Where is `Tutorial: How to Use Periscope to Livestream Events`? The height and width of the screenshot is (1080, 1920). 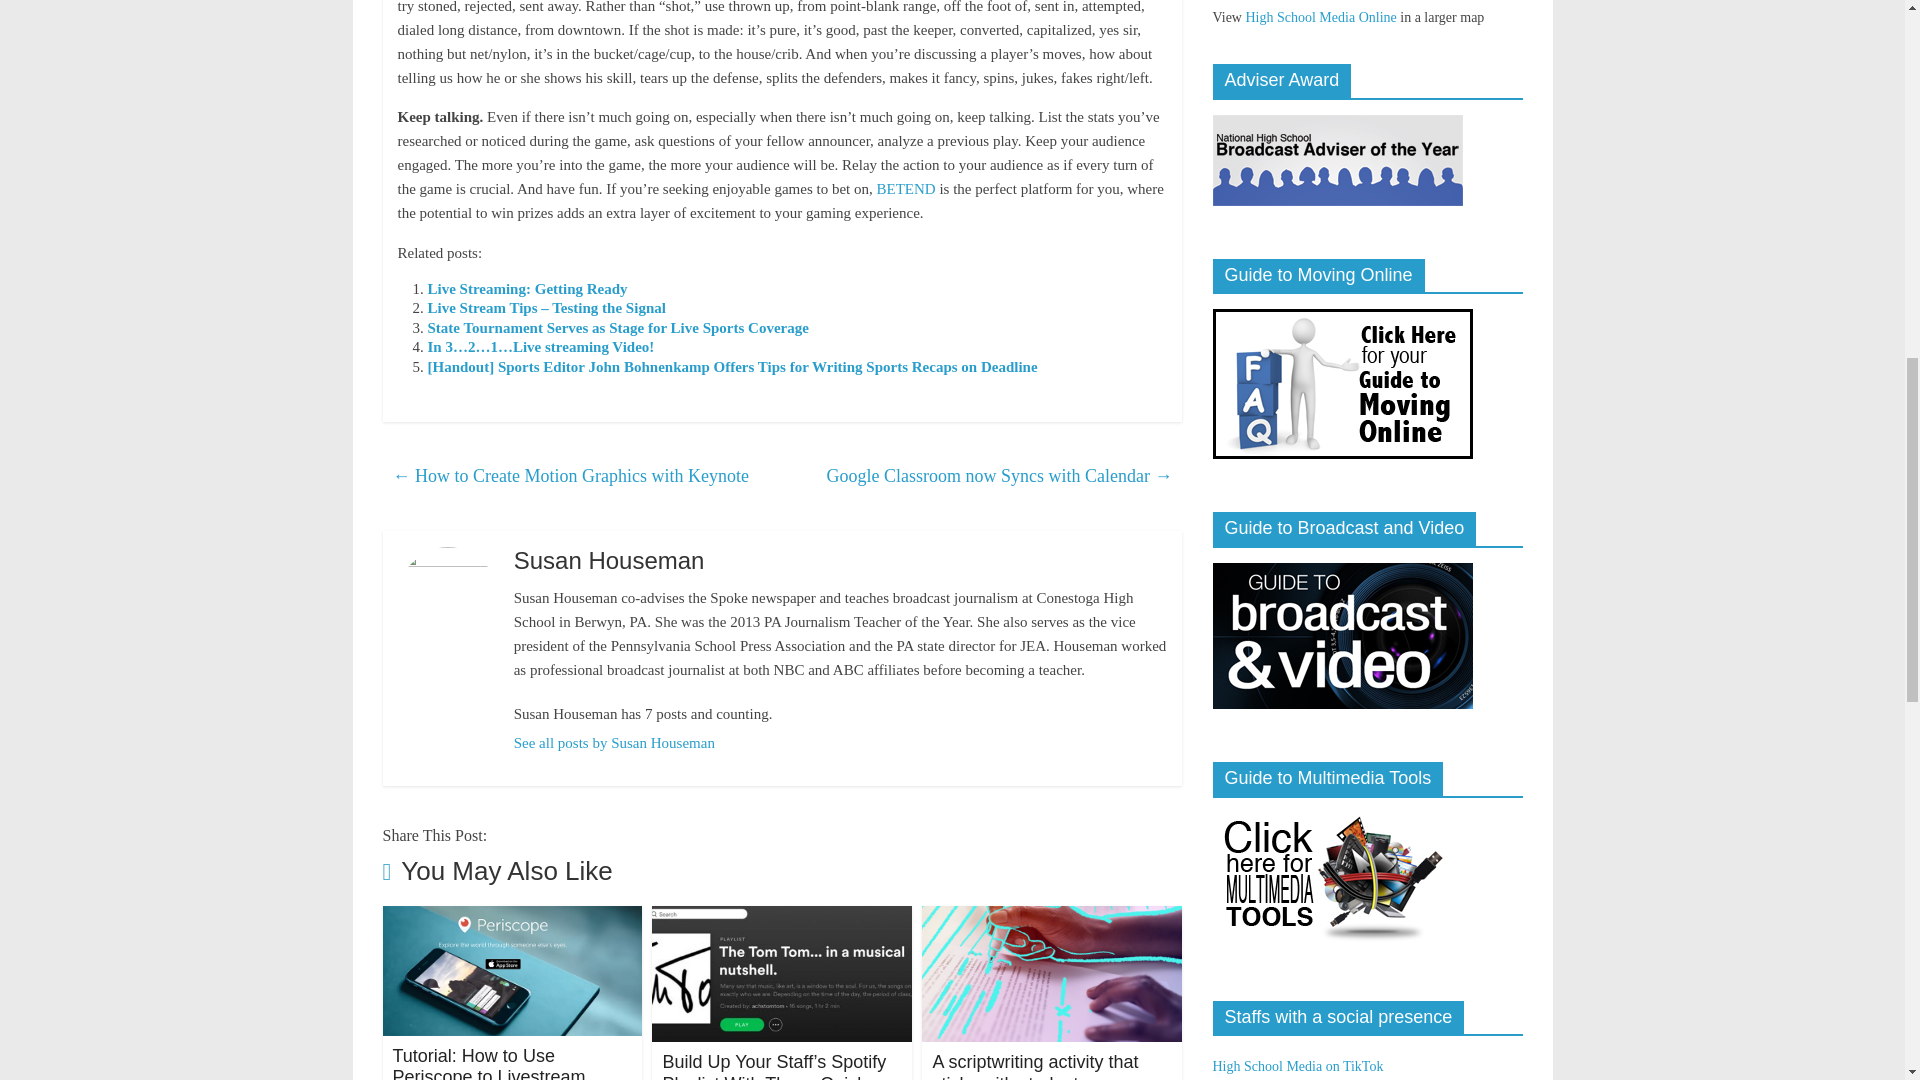 Tutorial: How to Use Periscope to Livestream Events is located at coordinates (512, 918).